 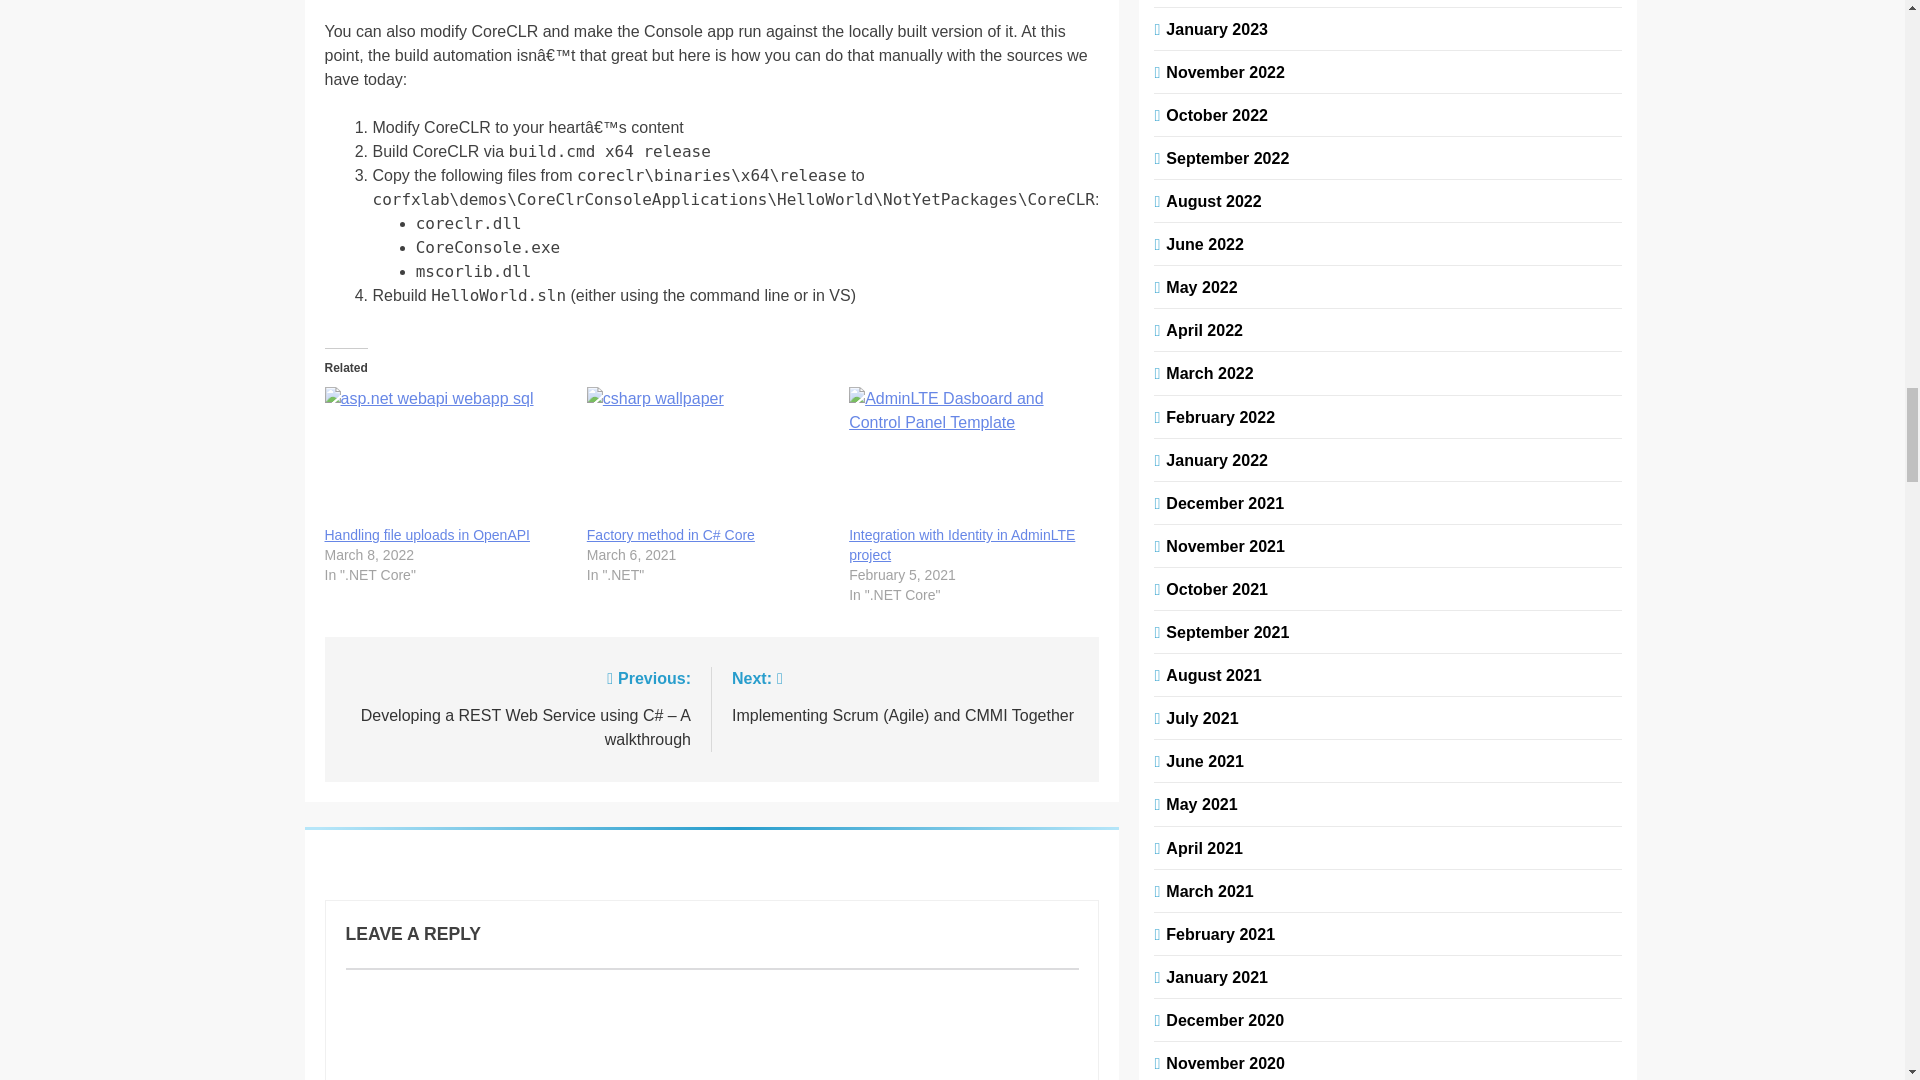 What do you see at coordinates (445, 455) in the screenshot?
I see `Handling file uploads in OpenAPI` at bounding box center [445, 455].